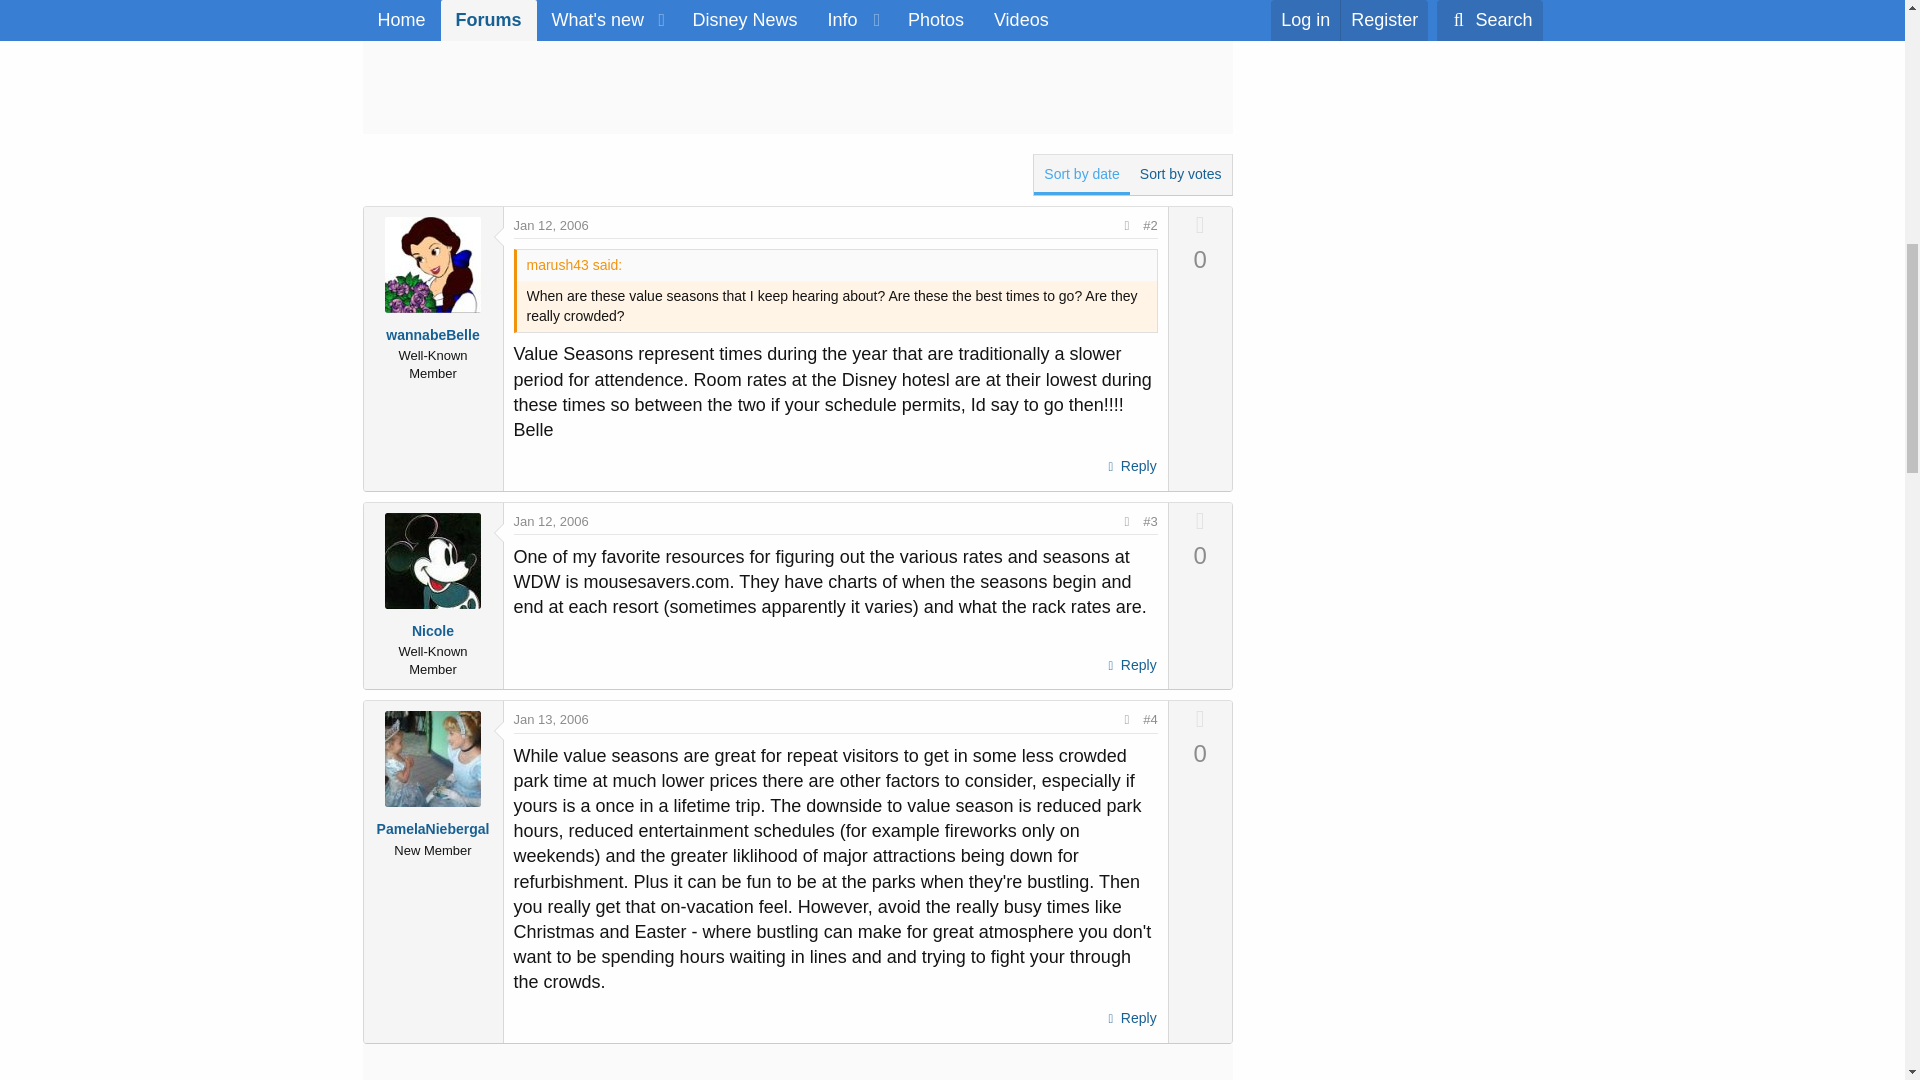  Describe the element at coordinates (552, 226) in the screenshot. I see `Jan 12, 2006 at 8:43 PM` at that location.